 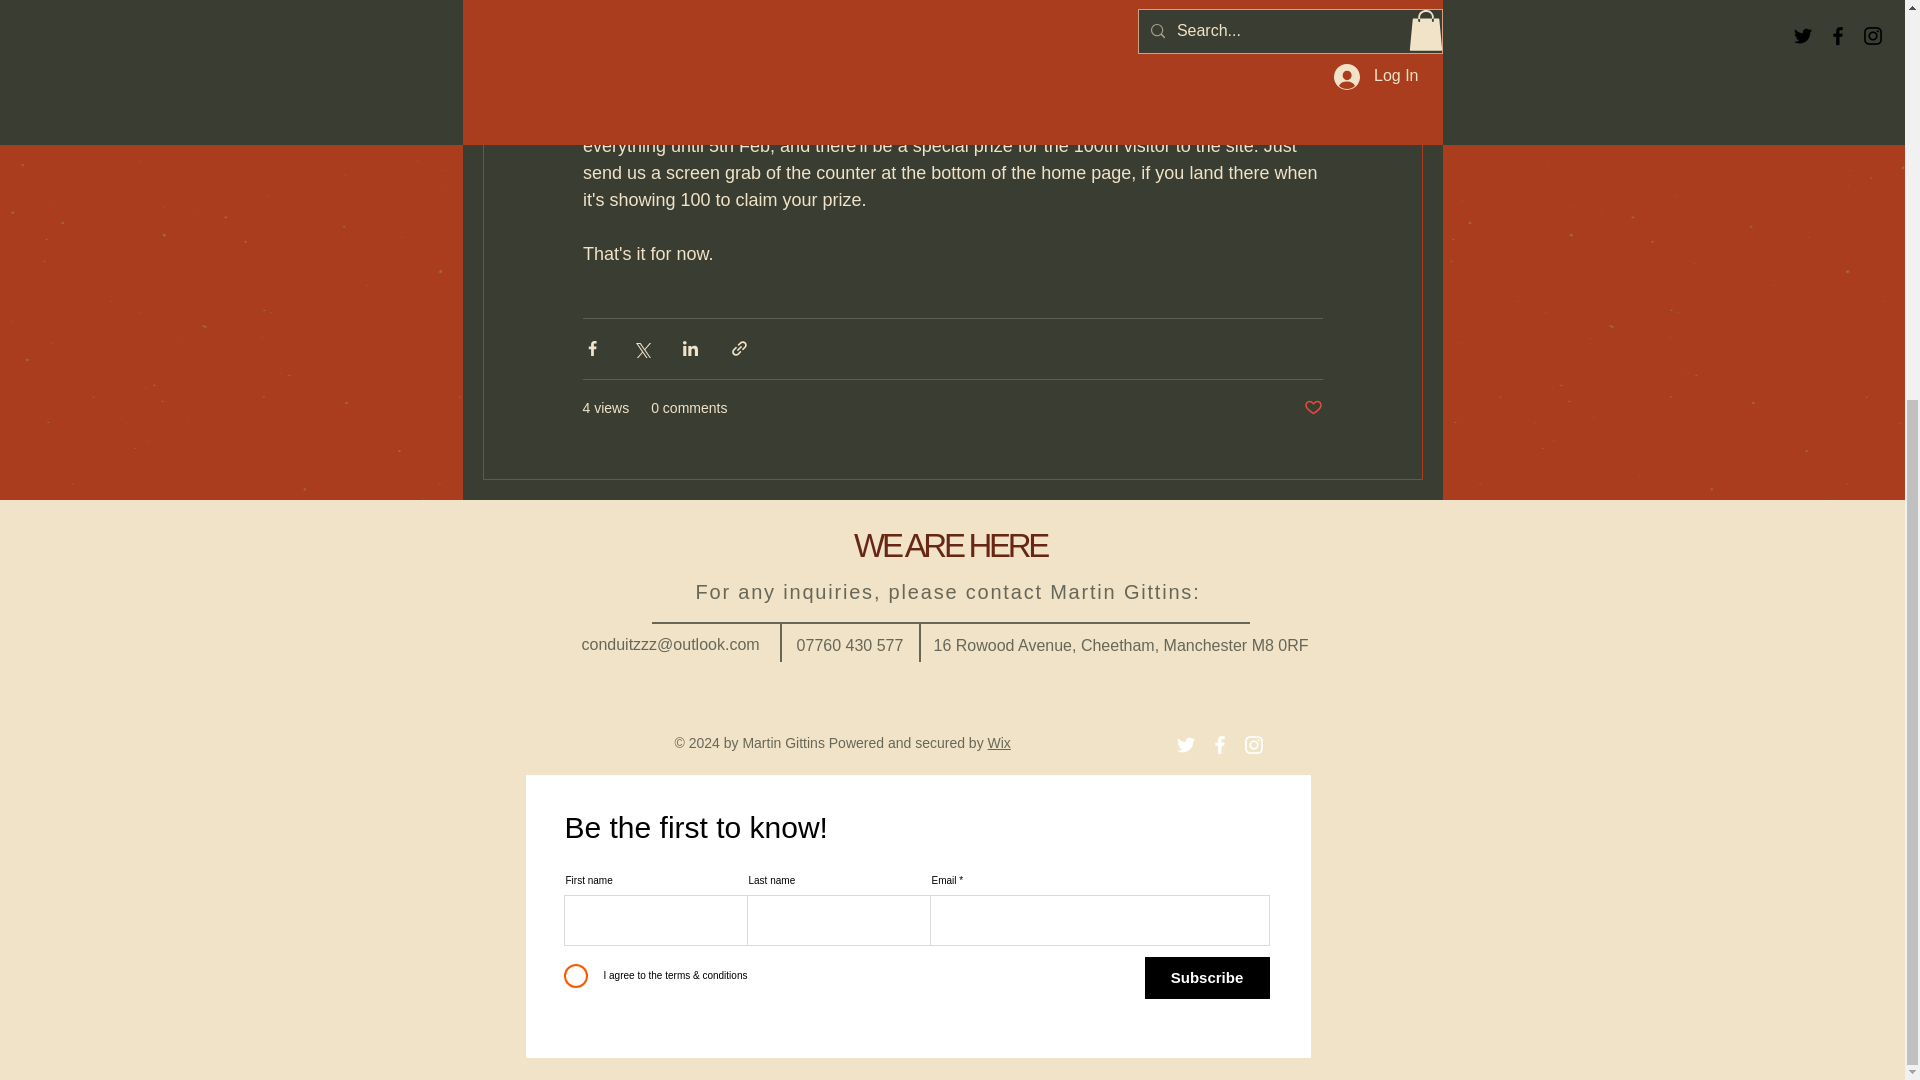 What do you see at coordinates (1000, 742) in the screenshot?
I see `Wix` at bounding box center [1000, 742].